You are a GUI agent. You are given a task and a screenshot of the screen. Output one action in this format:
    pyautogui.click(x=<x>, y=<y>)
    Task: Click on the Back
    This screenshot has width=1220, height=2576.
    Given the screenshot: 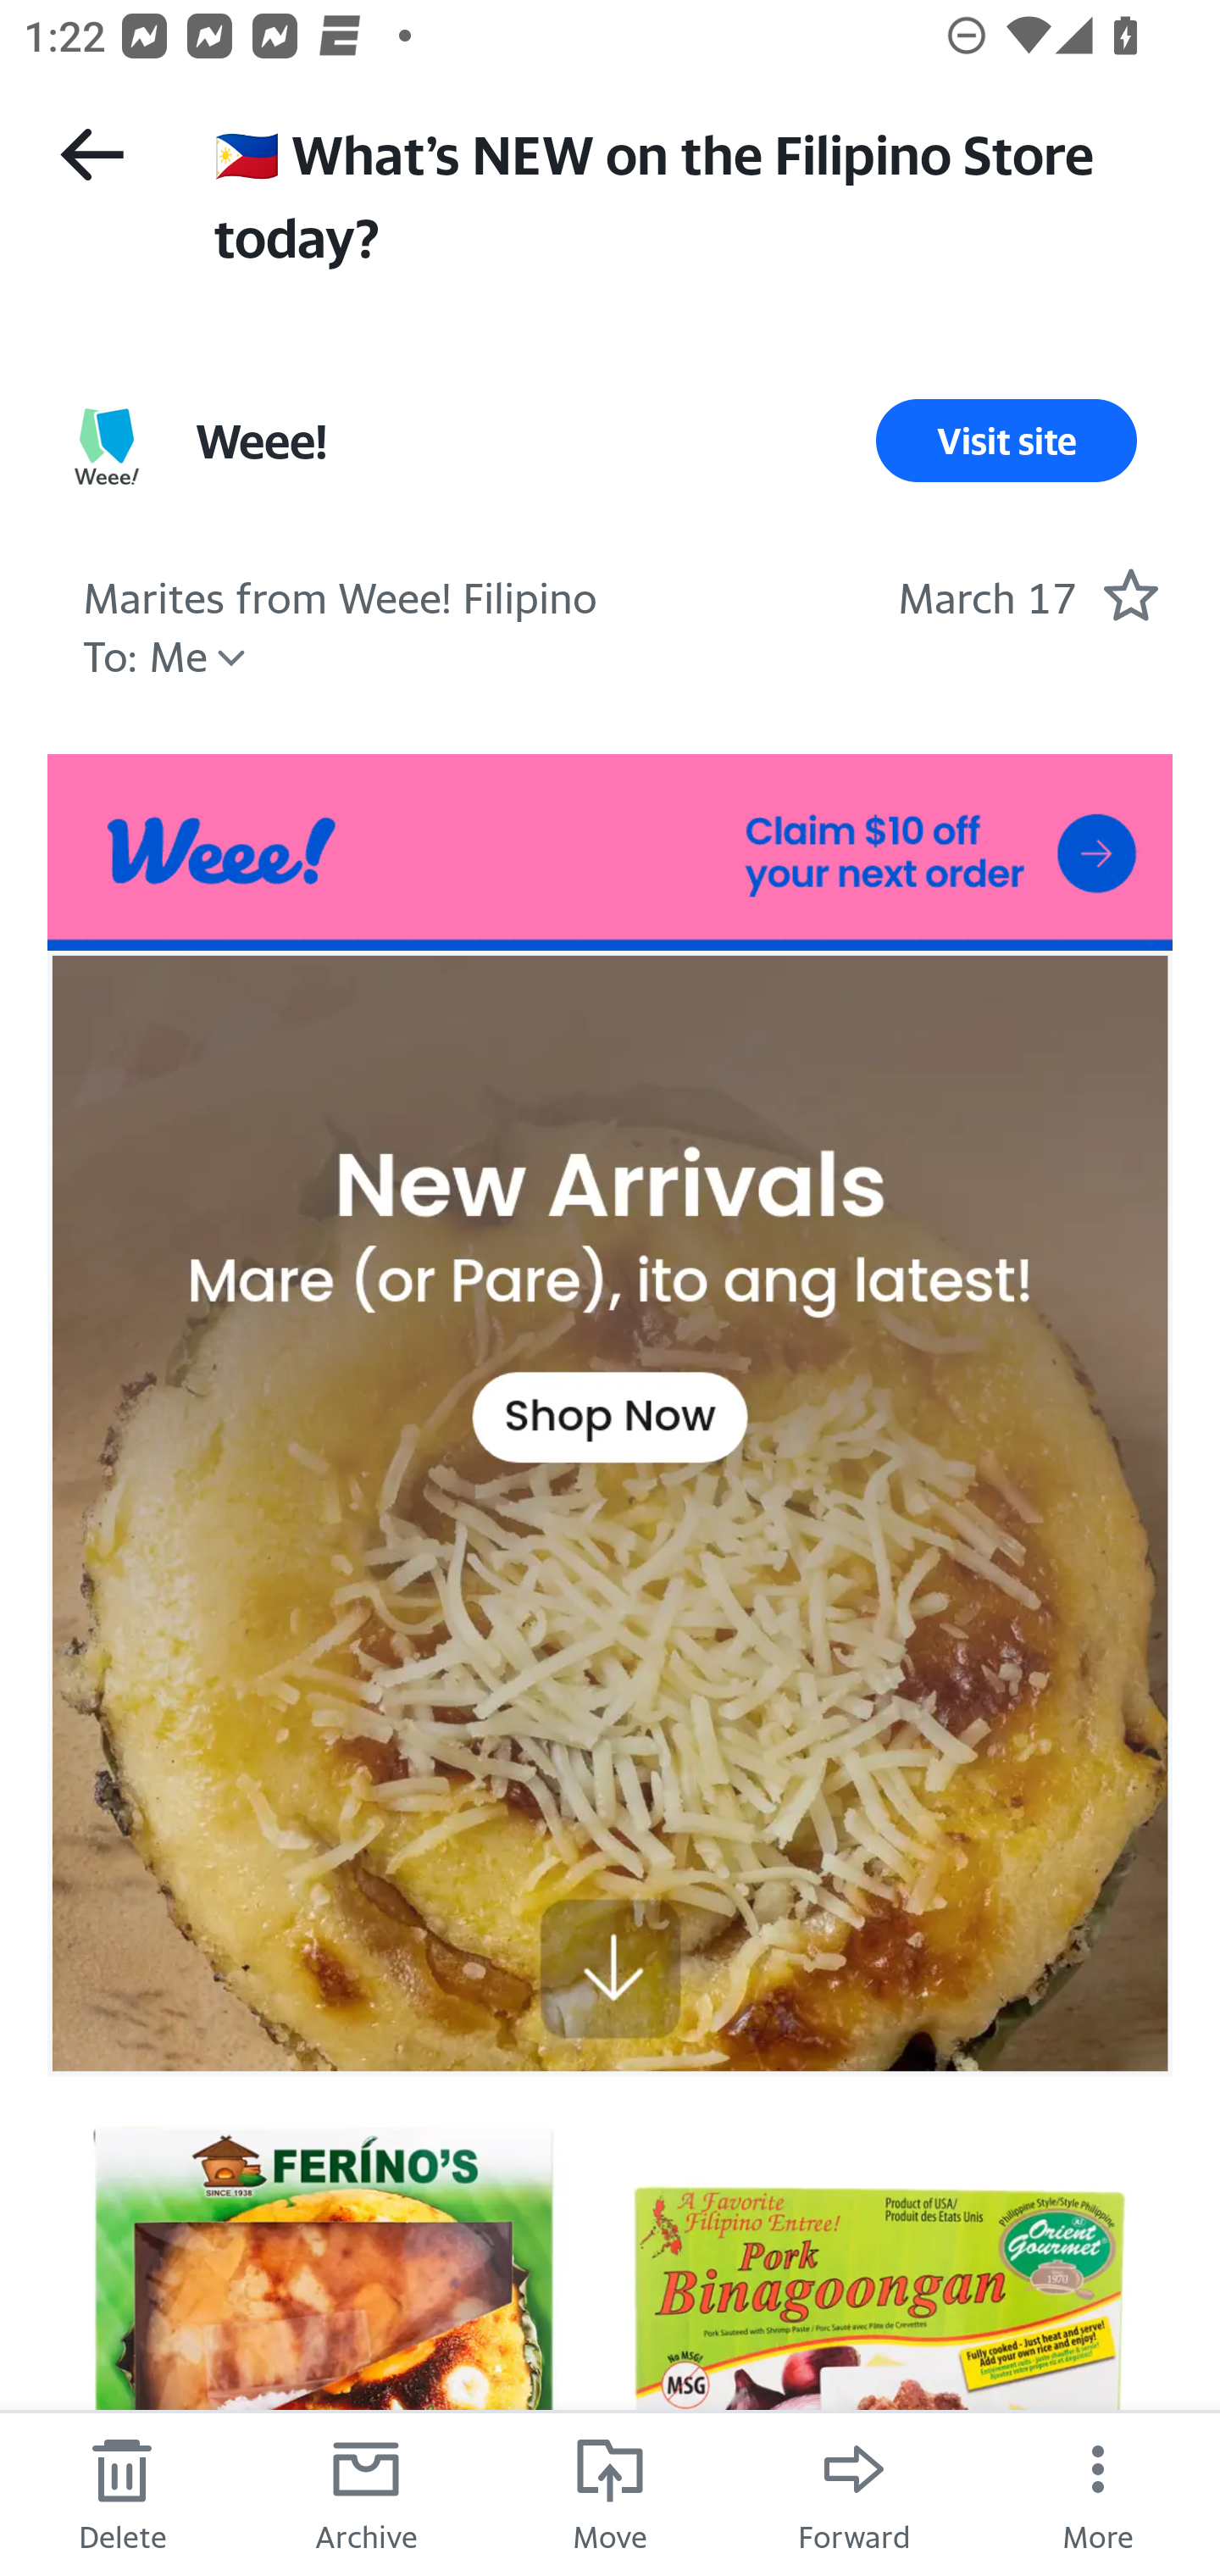 What is the action you would take?
    pyautogui.click(x=91, y=154)
    